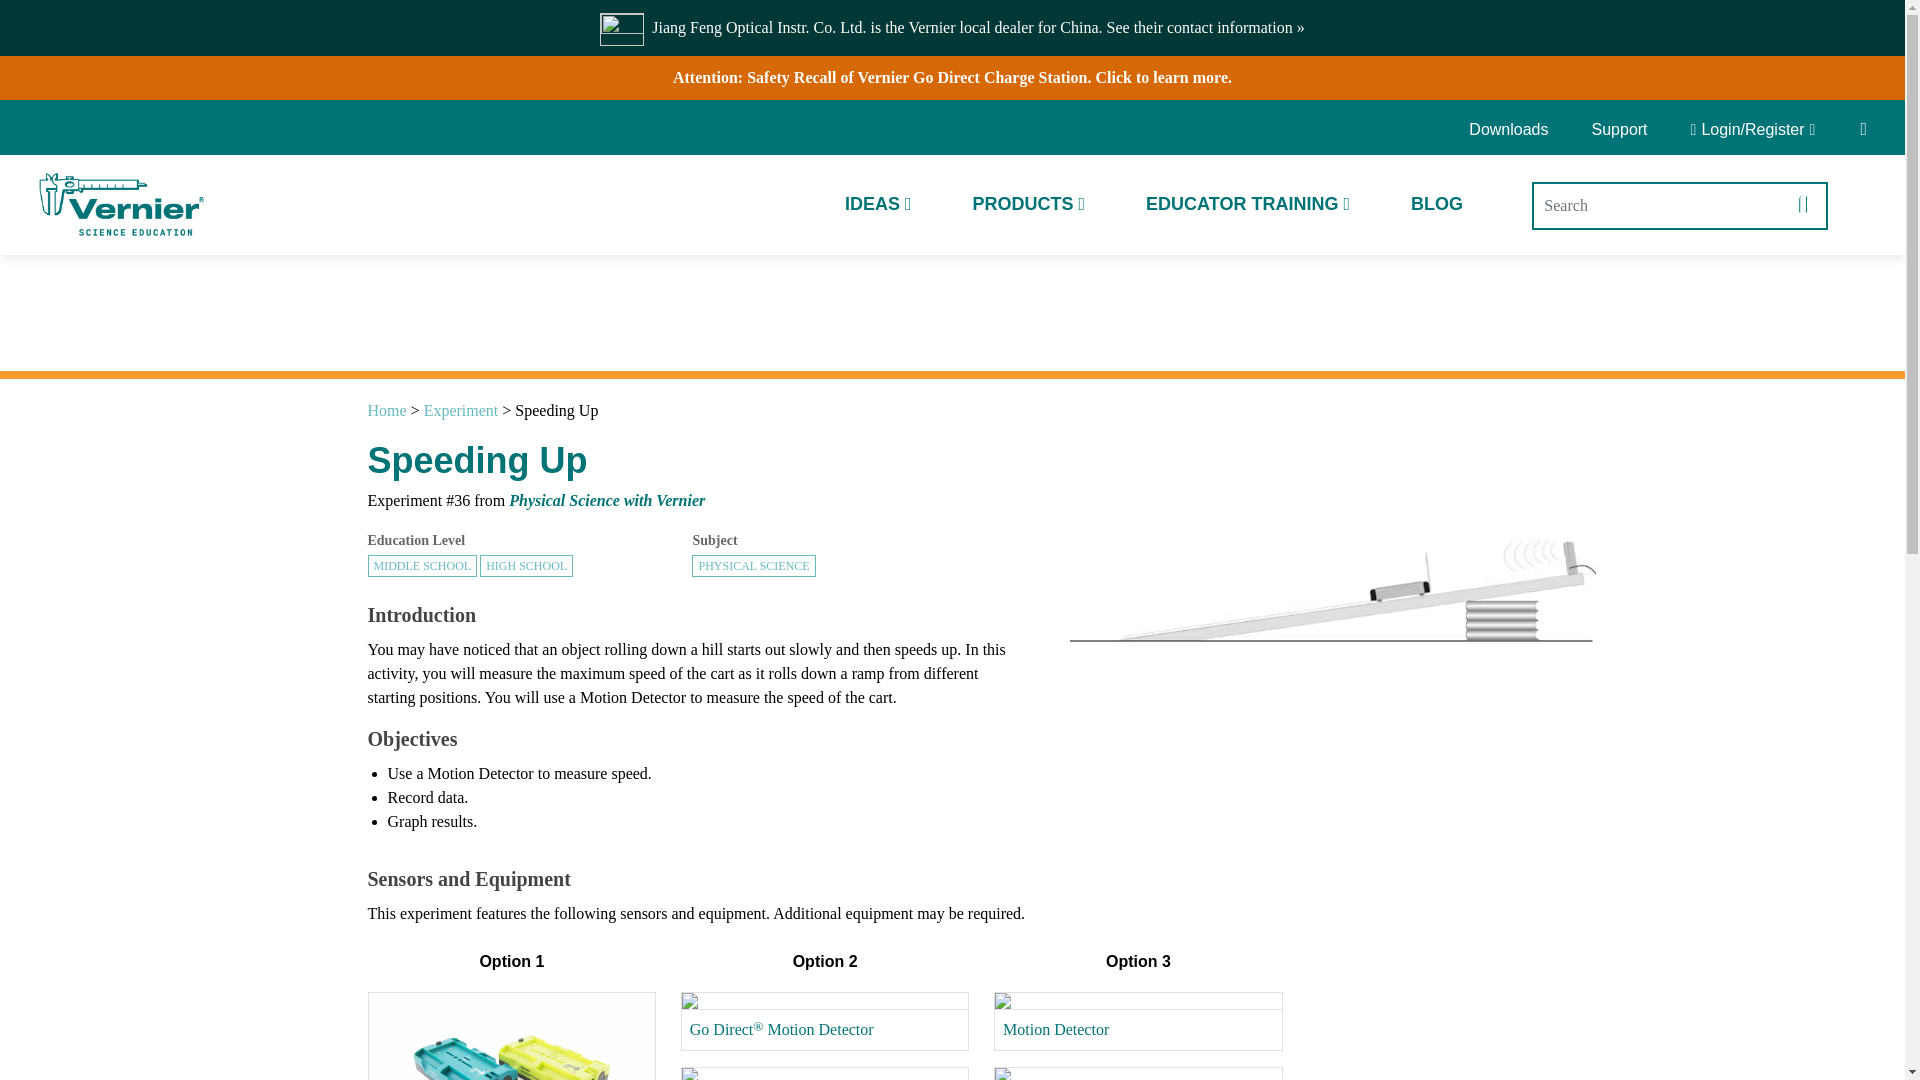  I want to click on Support, so click(1619, 130).